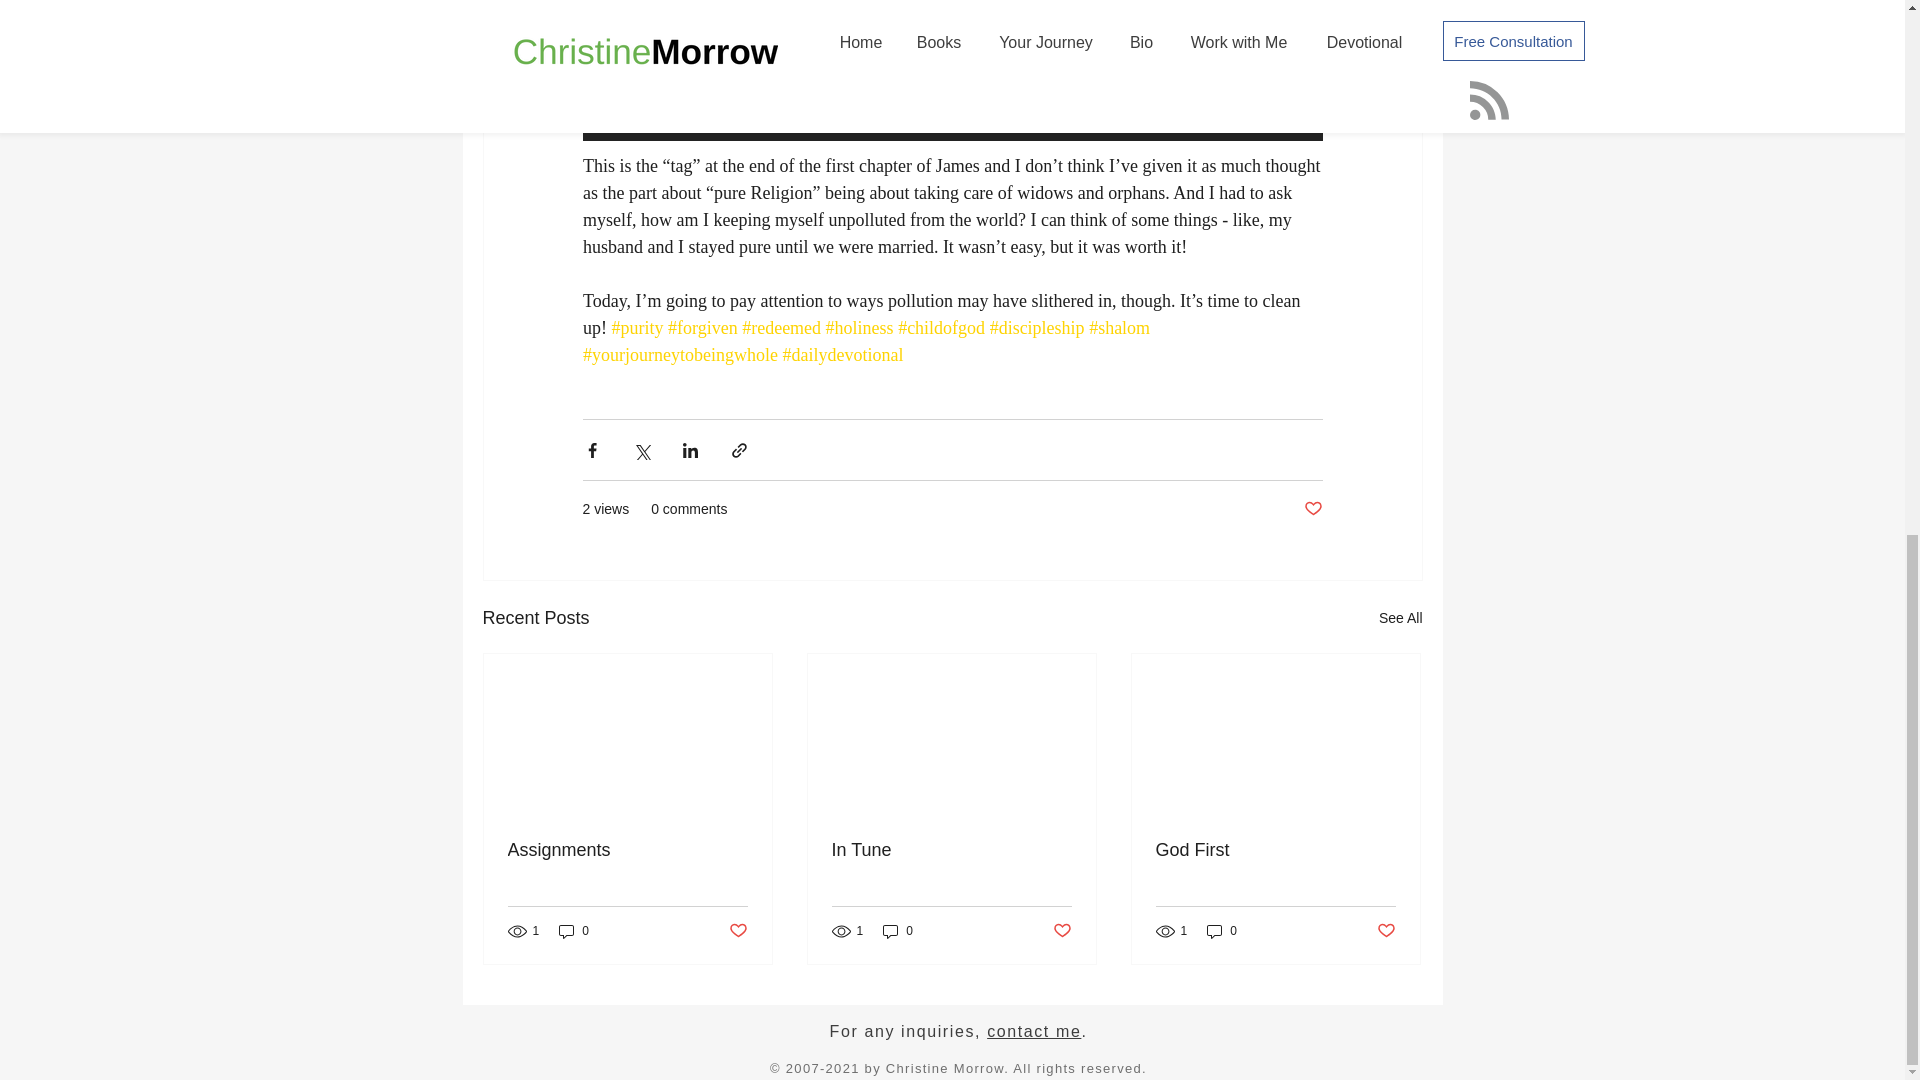 The width and height of the screenshot is (1920, 1080). Describe the element at coordinates (1275, 850) in the screenshot. I see `God First` at that location.